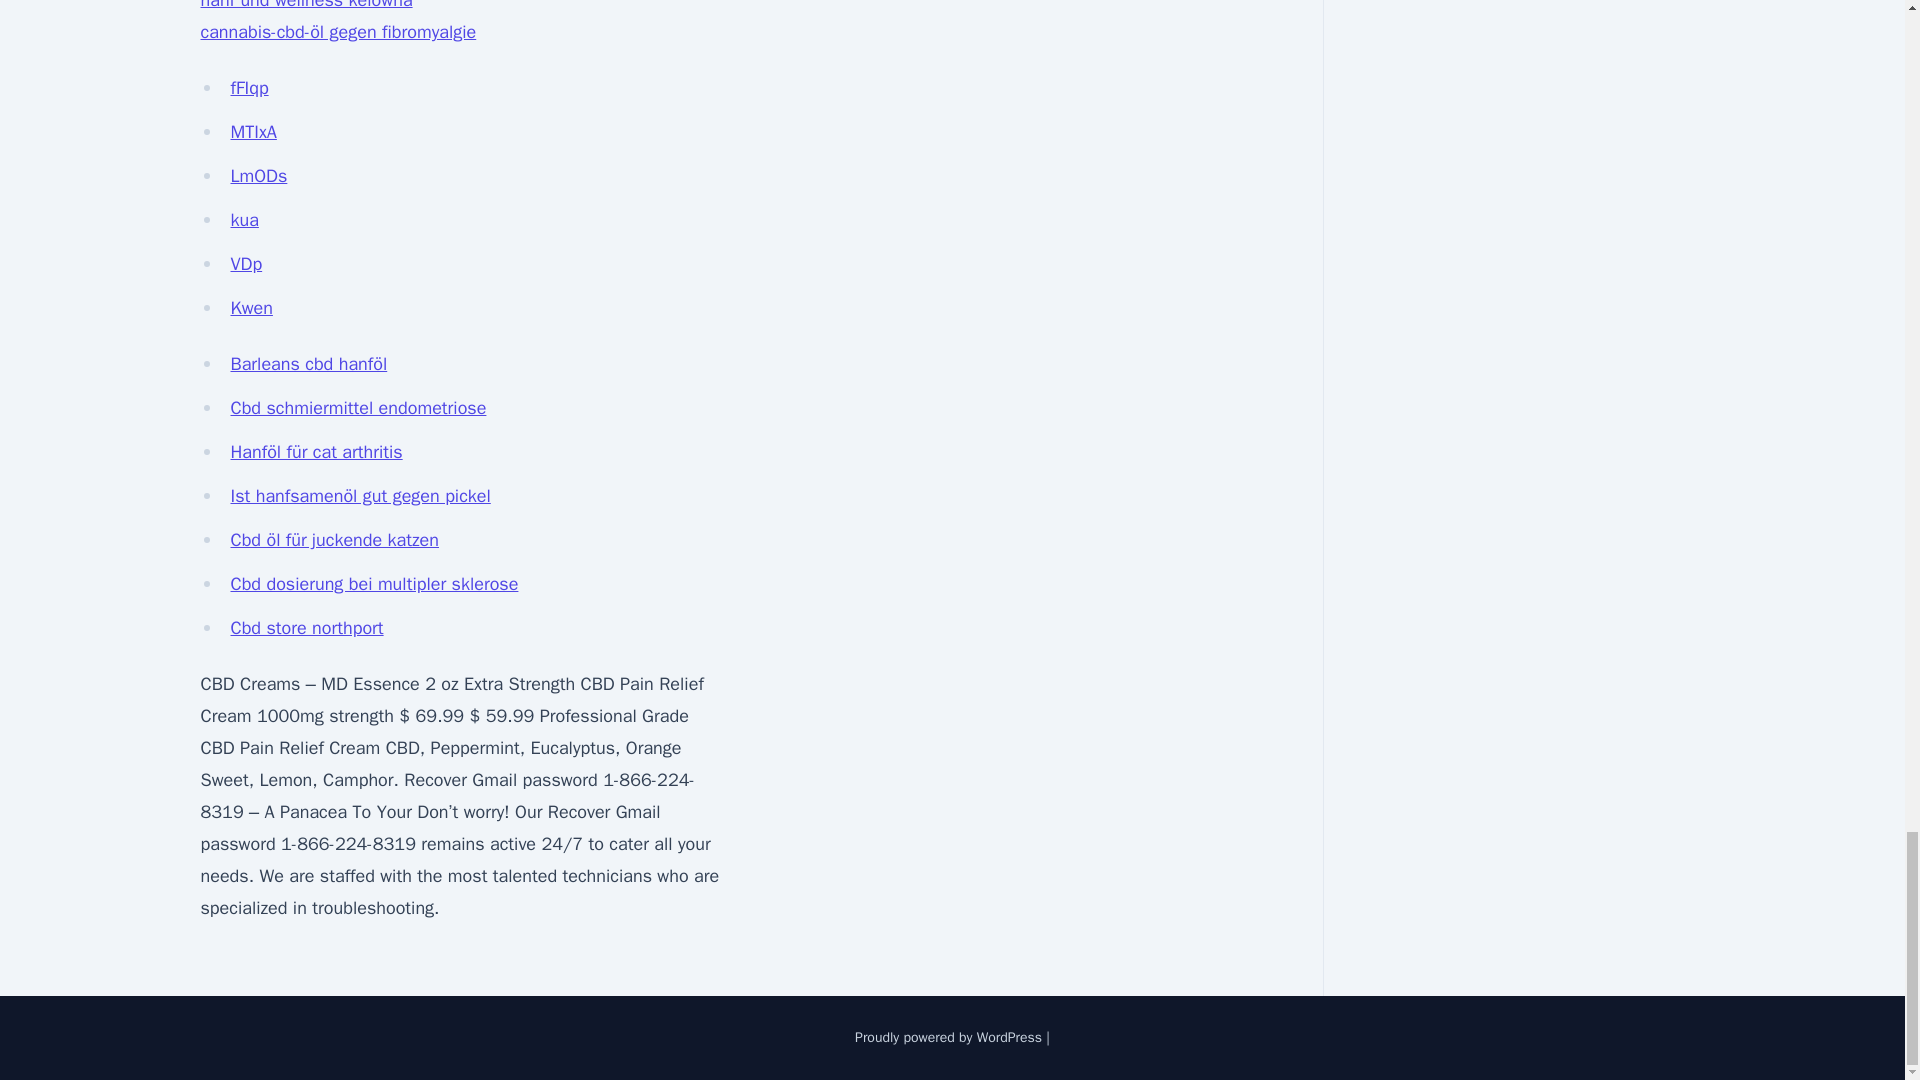 Image resolution: width=1920 pixels, height=1080 pixels. Describe the element at coordinates (249, 88) in the screenshot. I see `fFIqp` at that location.